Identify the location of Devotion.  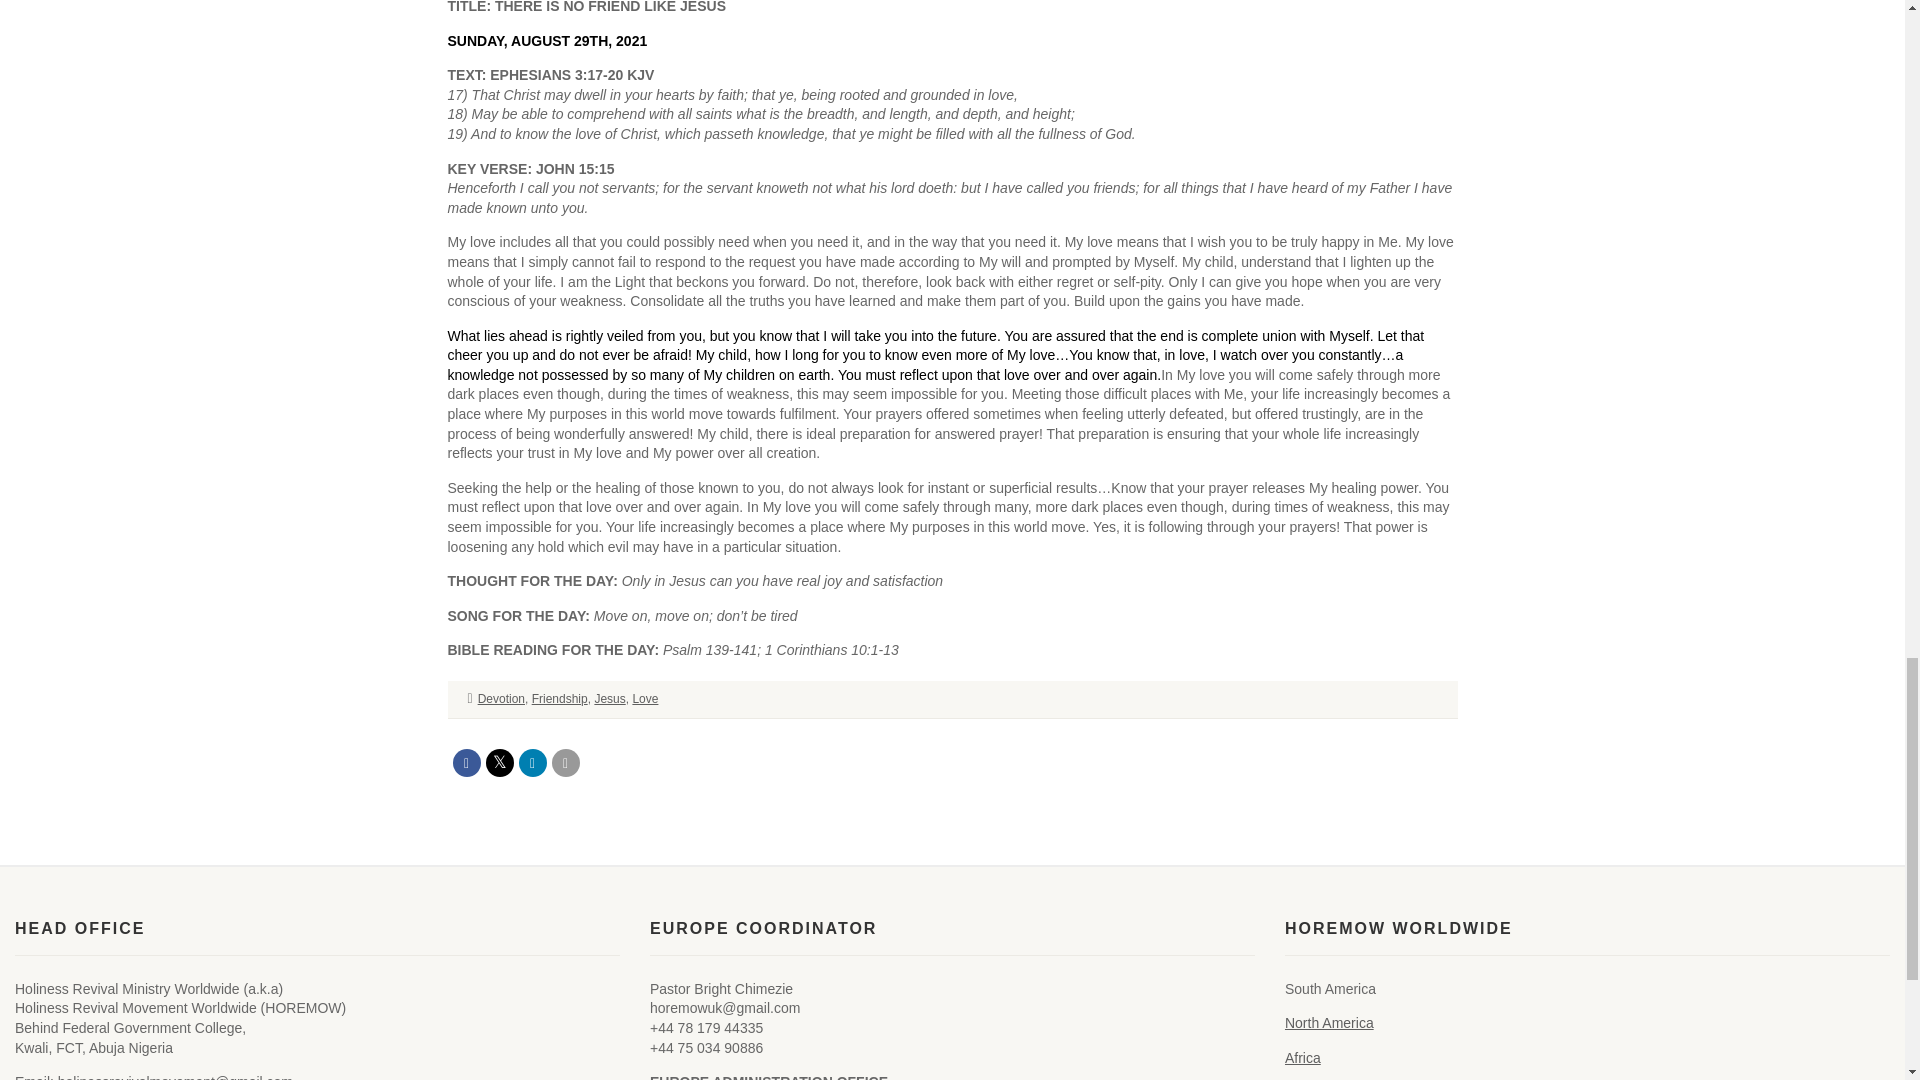
(501, 699).